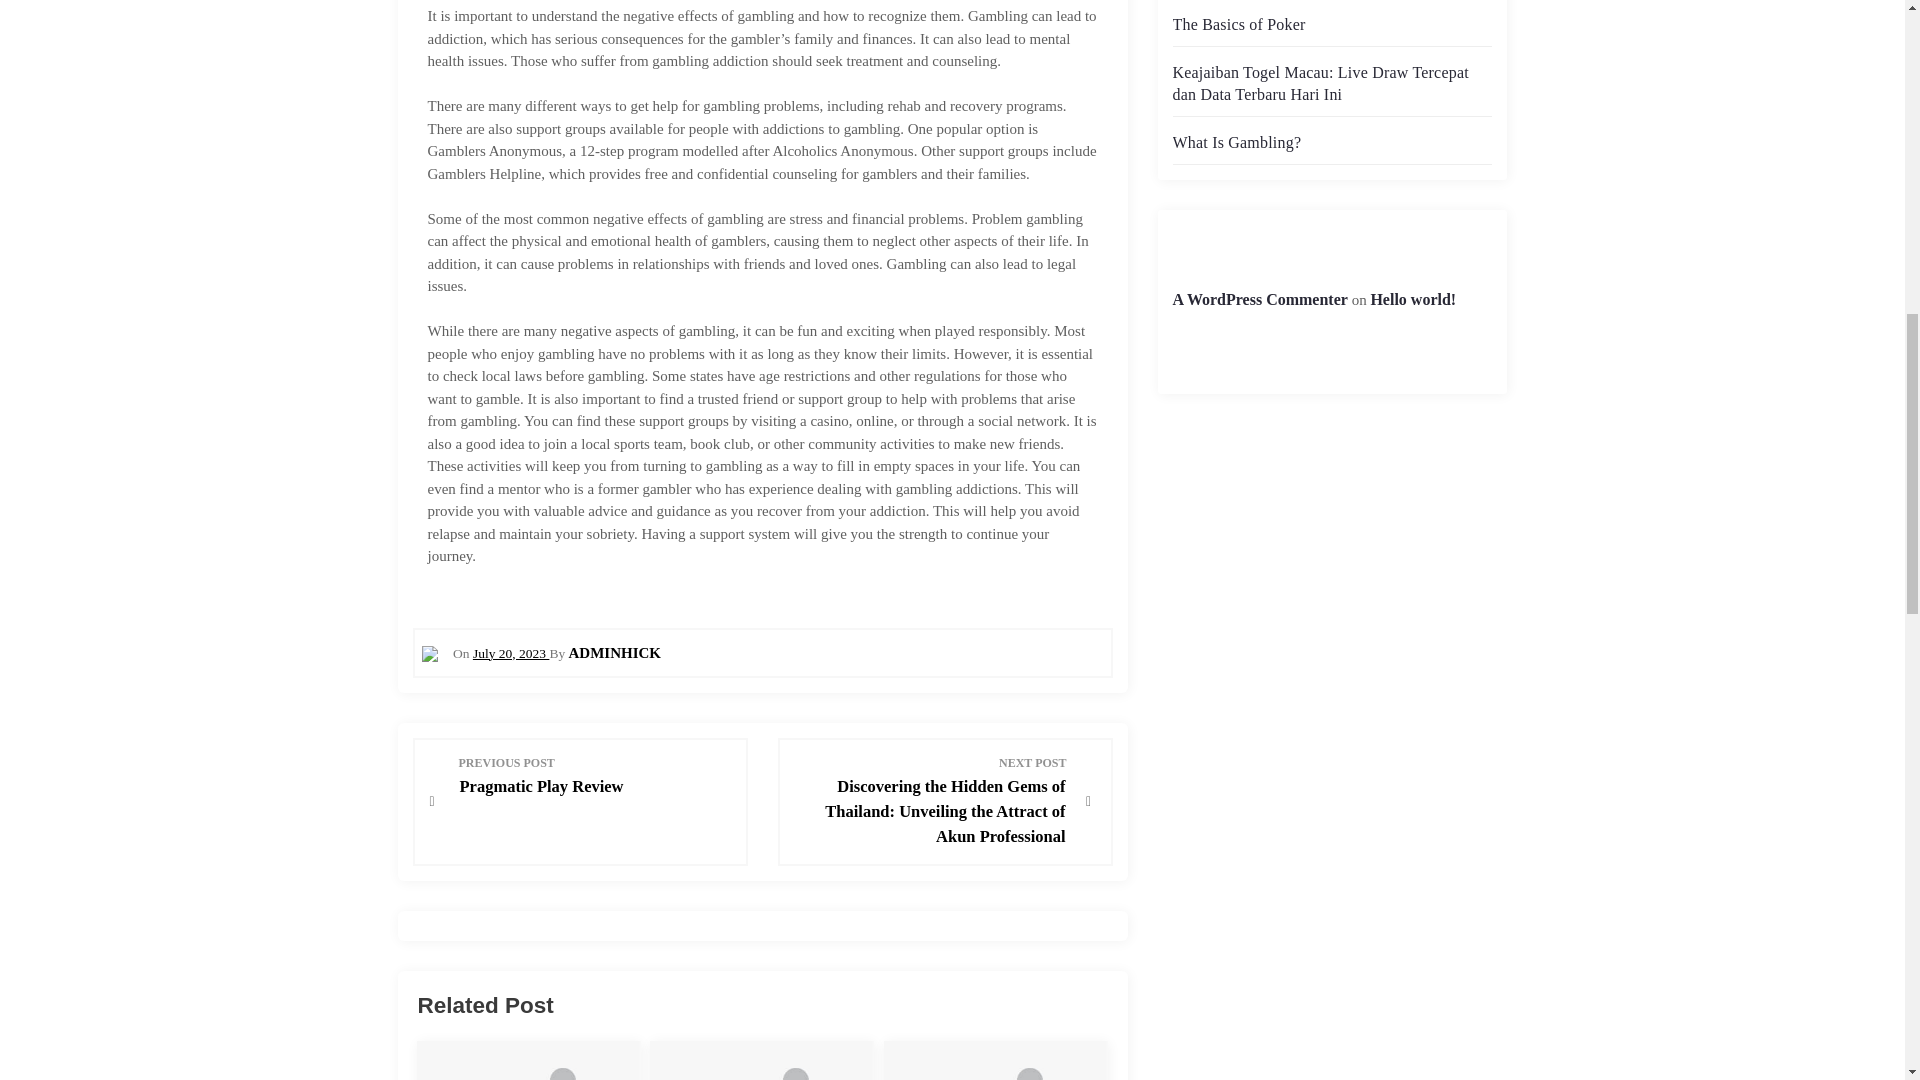 The width and height of the screenshot is (1920, 1080). Describe the element at coordinates (1412, 298) in the screenshot. I see `ADMINHICK` at that location.